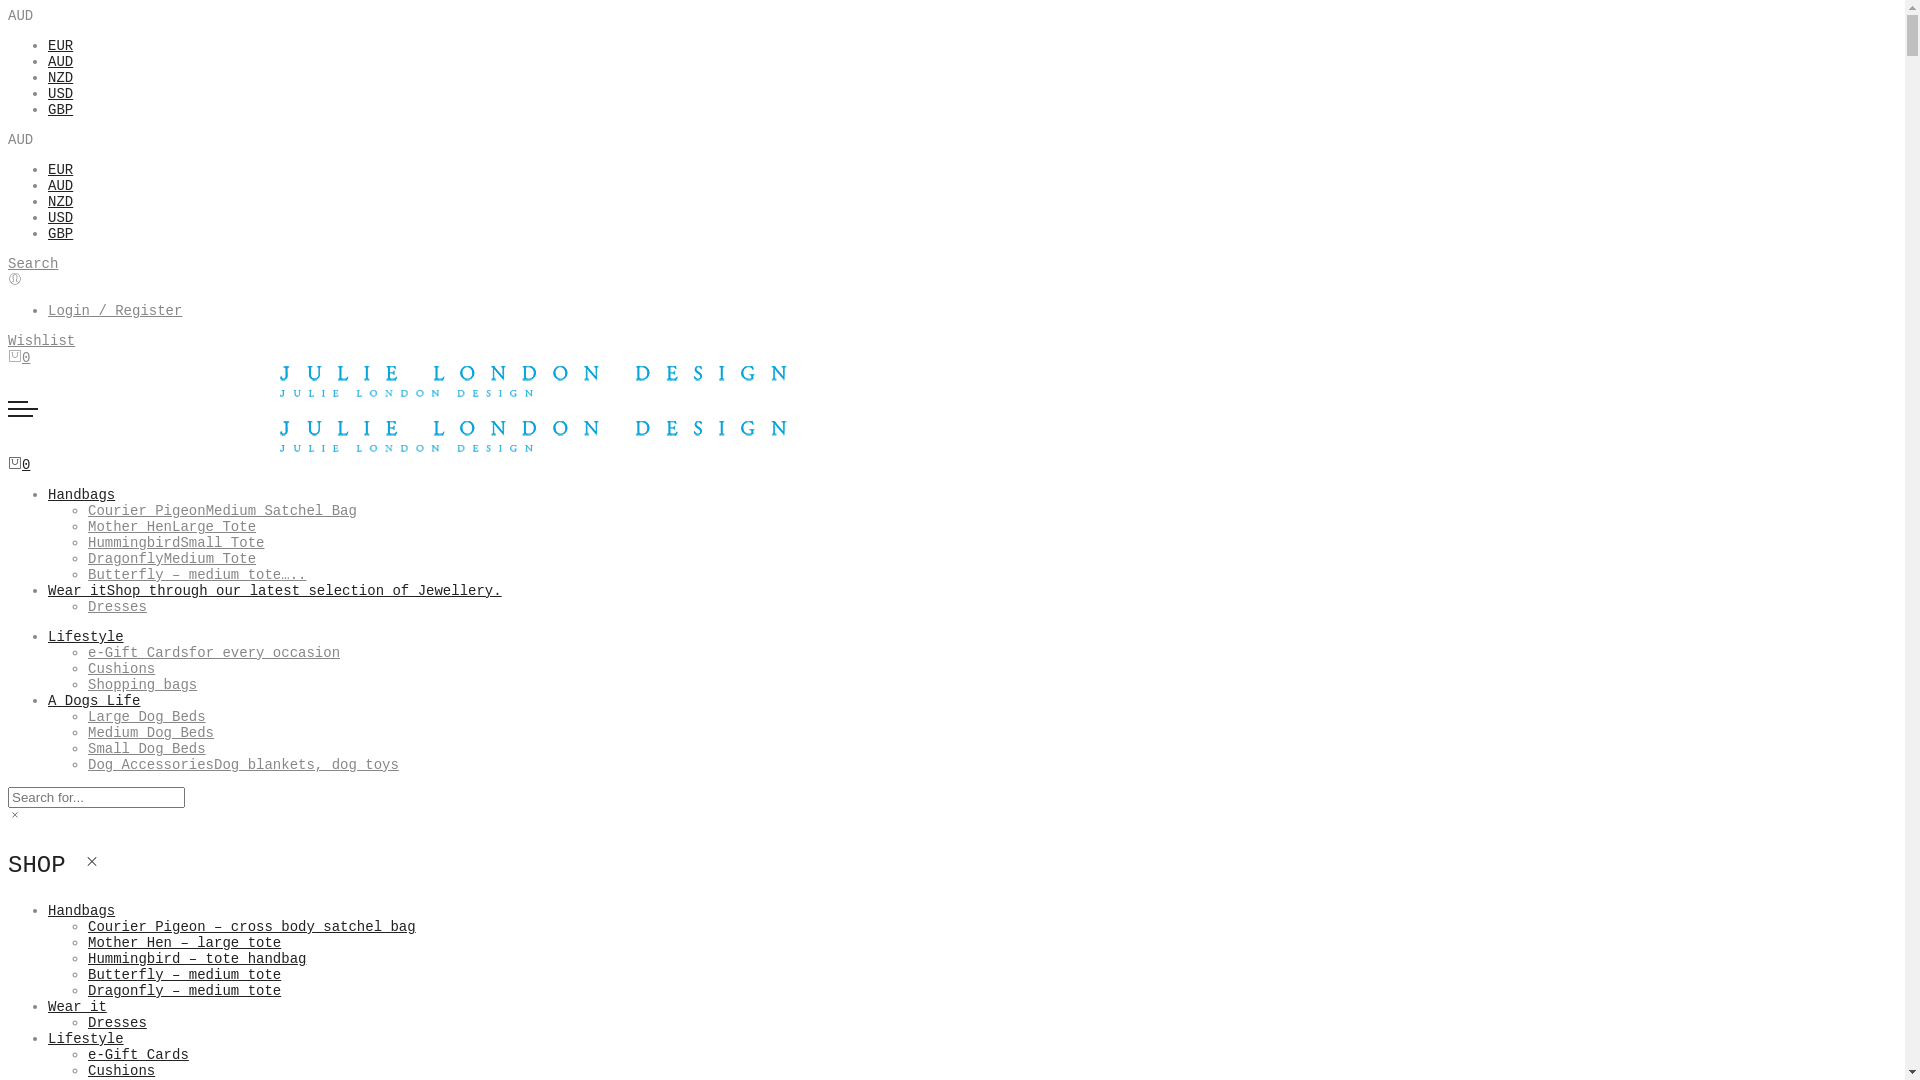  Describe the element at coordinates (94, 701) in the screenshot. I see `A Dogs Life` at that location.